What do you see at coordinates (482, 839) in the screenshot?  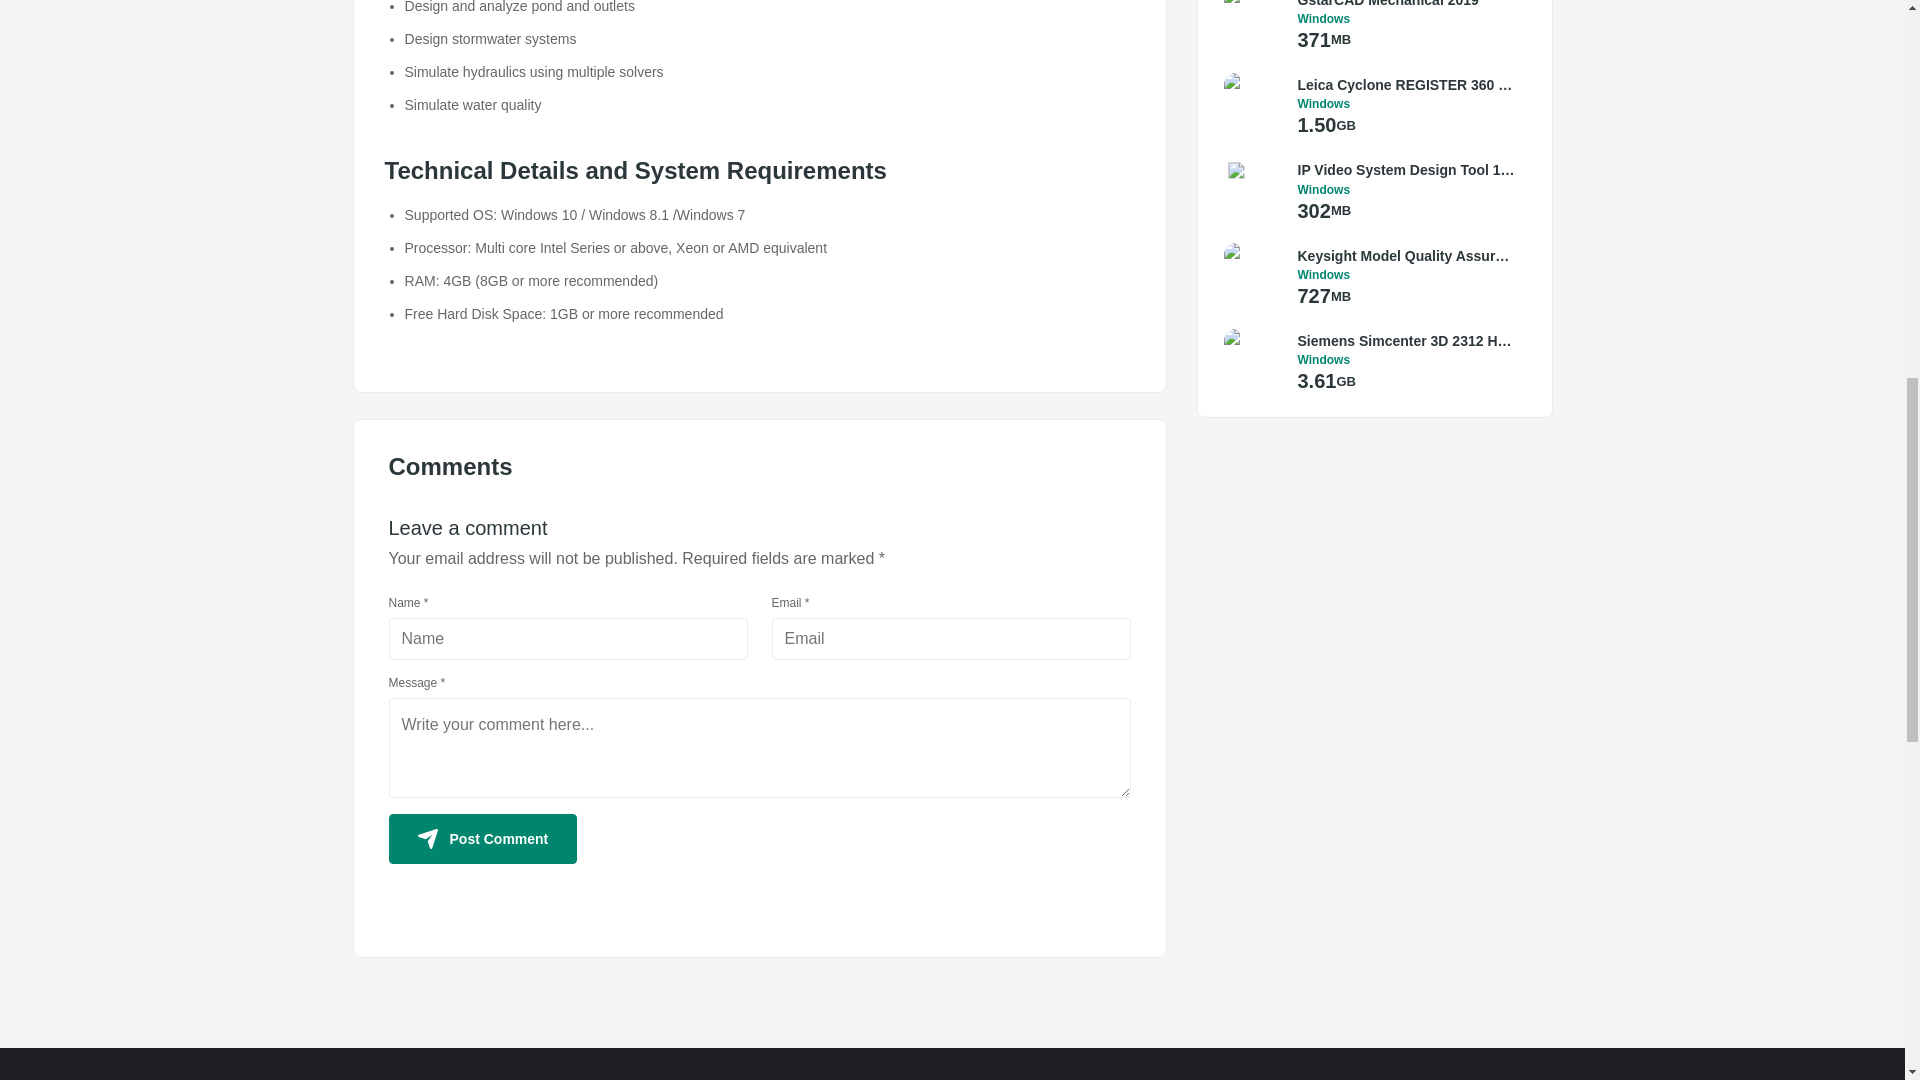 I see `Post Comment` at bounding box center [482, 839].